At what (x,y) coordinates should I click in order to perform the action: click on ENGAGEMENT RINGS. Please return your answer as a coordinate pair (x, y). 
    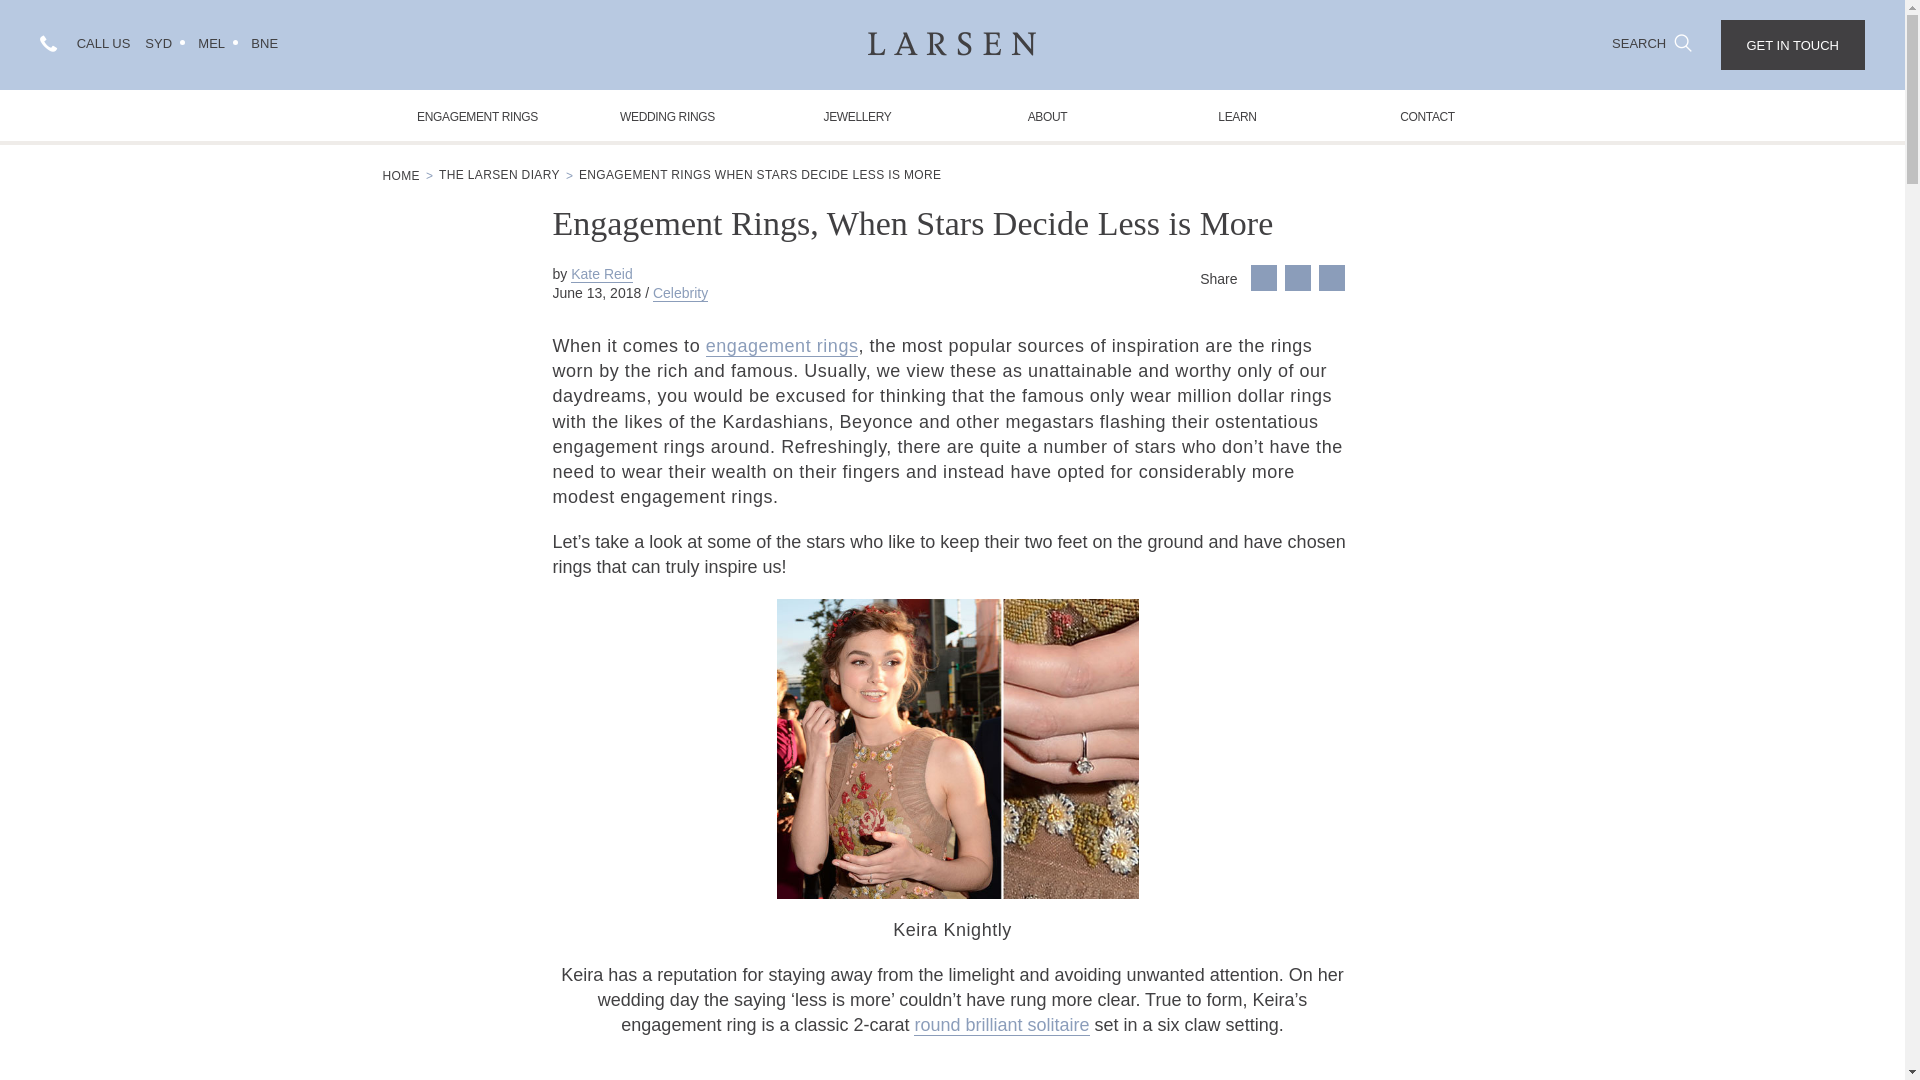
    Looking at the image, I should click on (477, 115).